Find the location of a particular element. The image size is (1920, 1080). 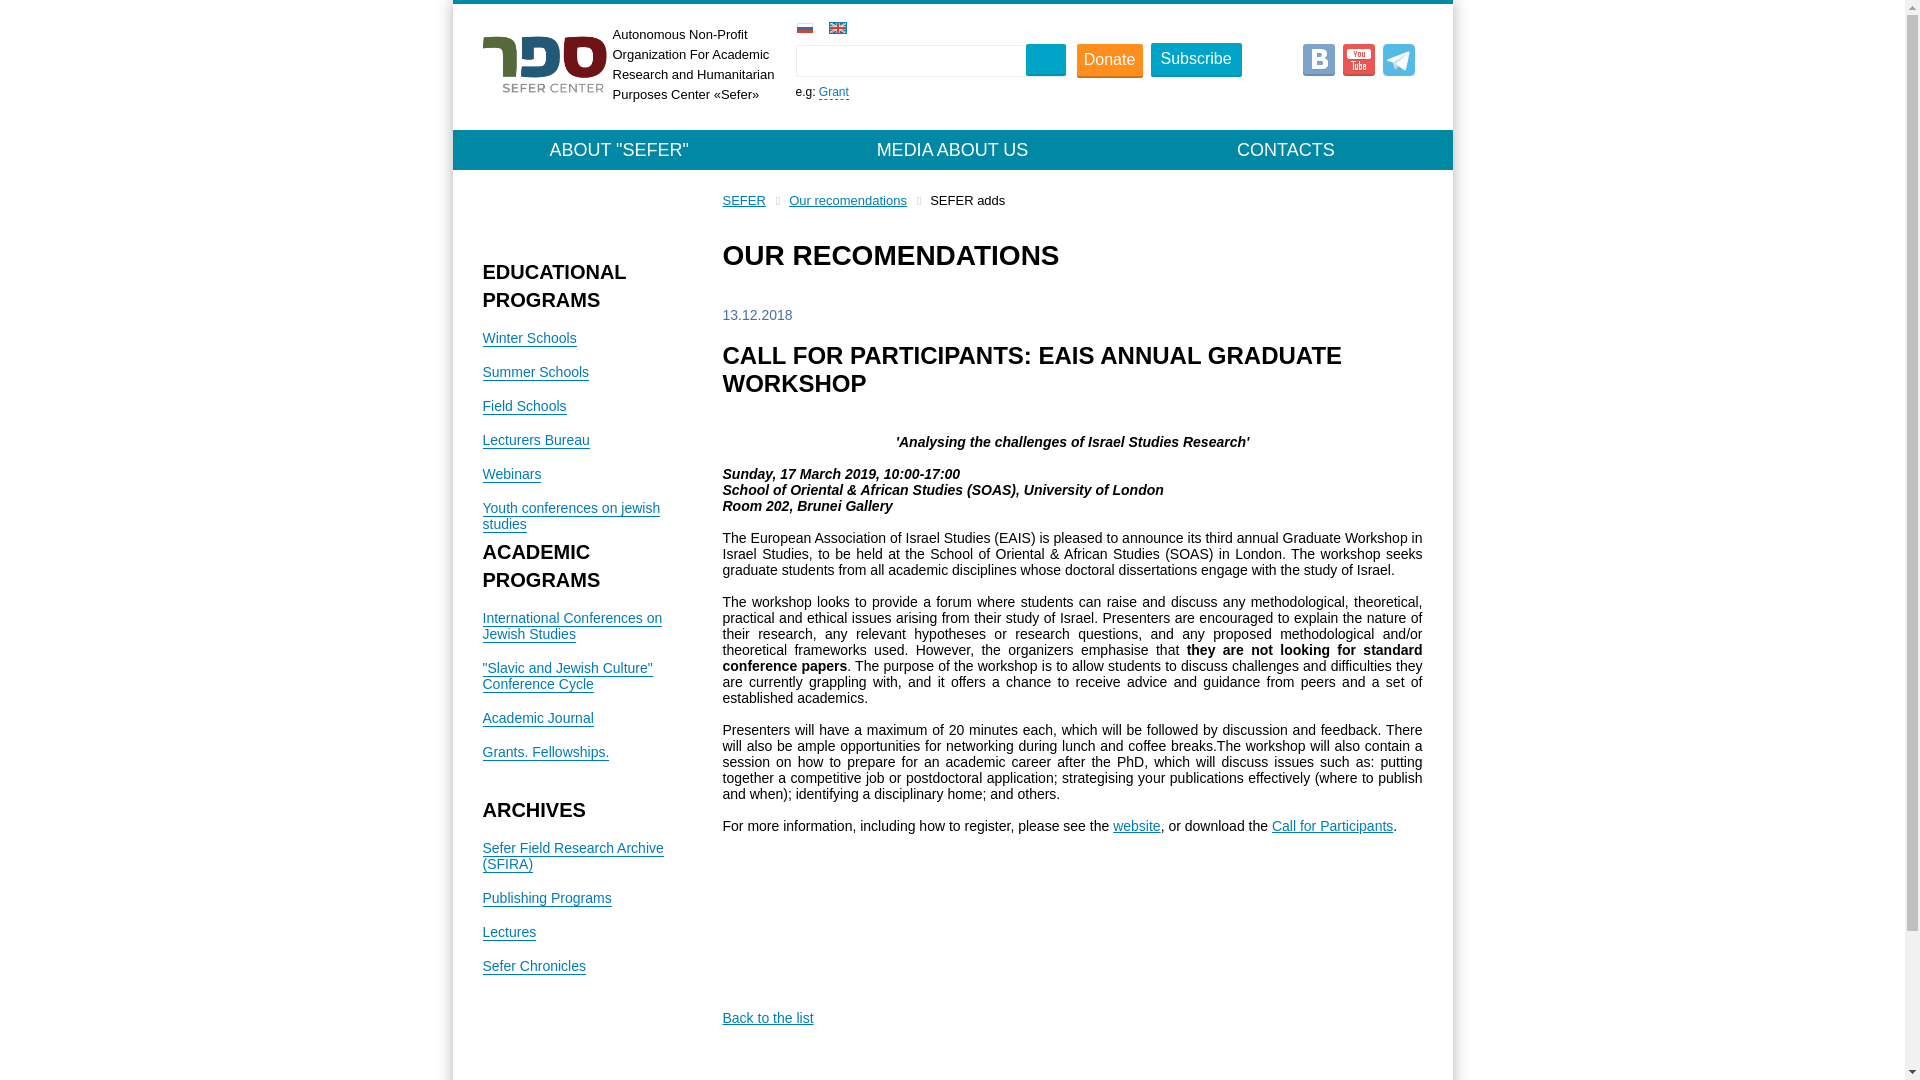

Our recomendations is located at coordinates (848, 200).